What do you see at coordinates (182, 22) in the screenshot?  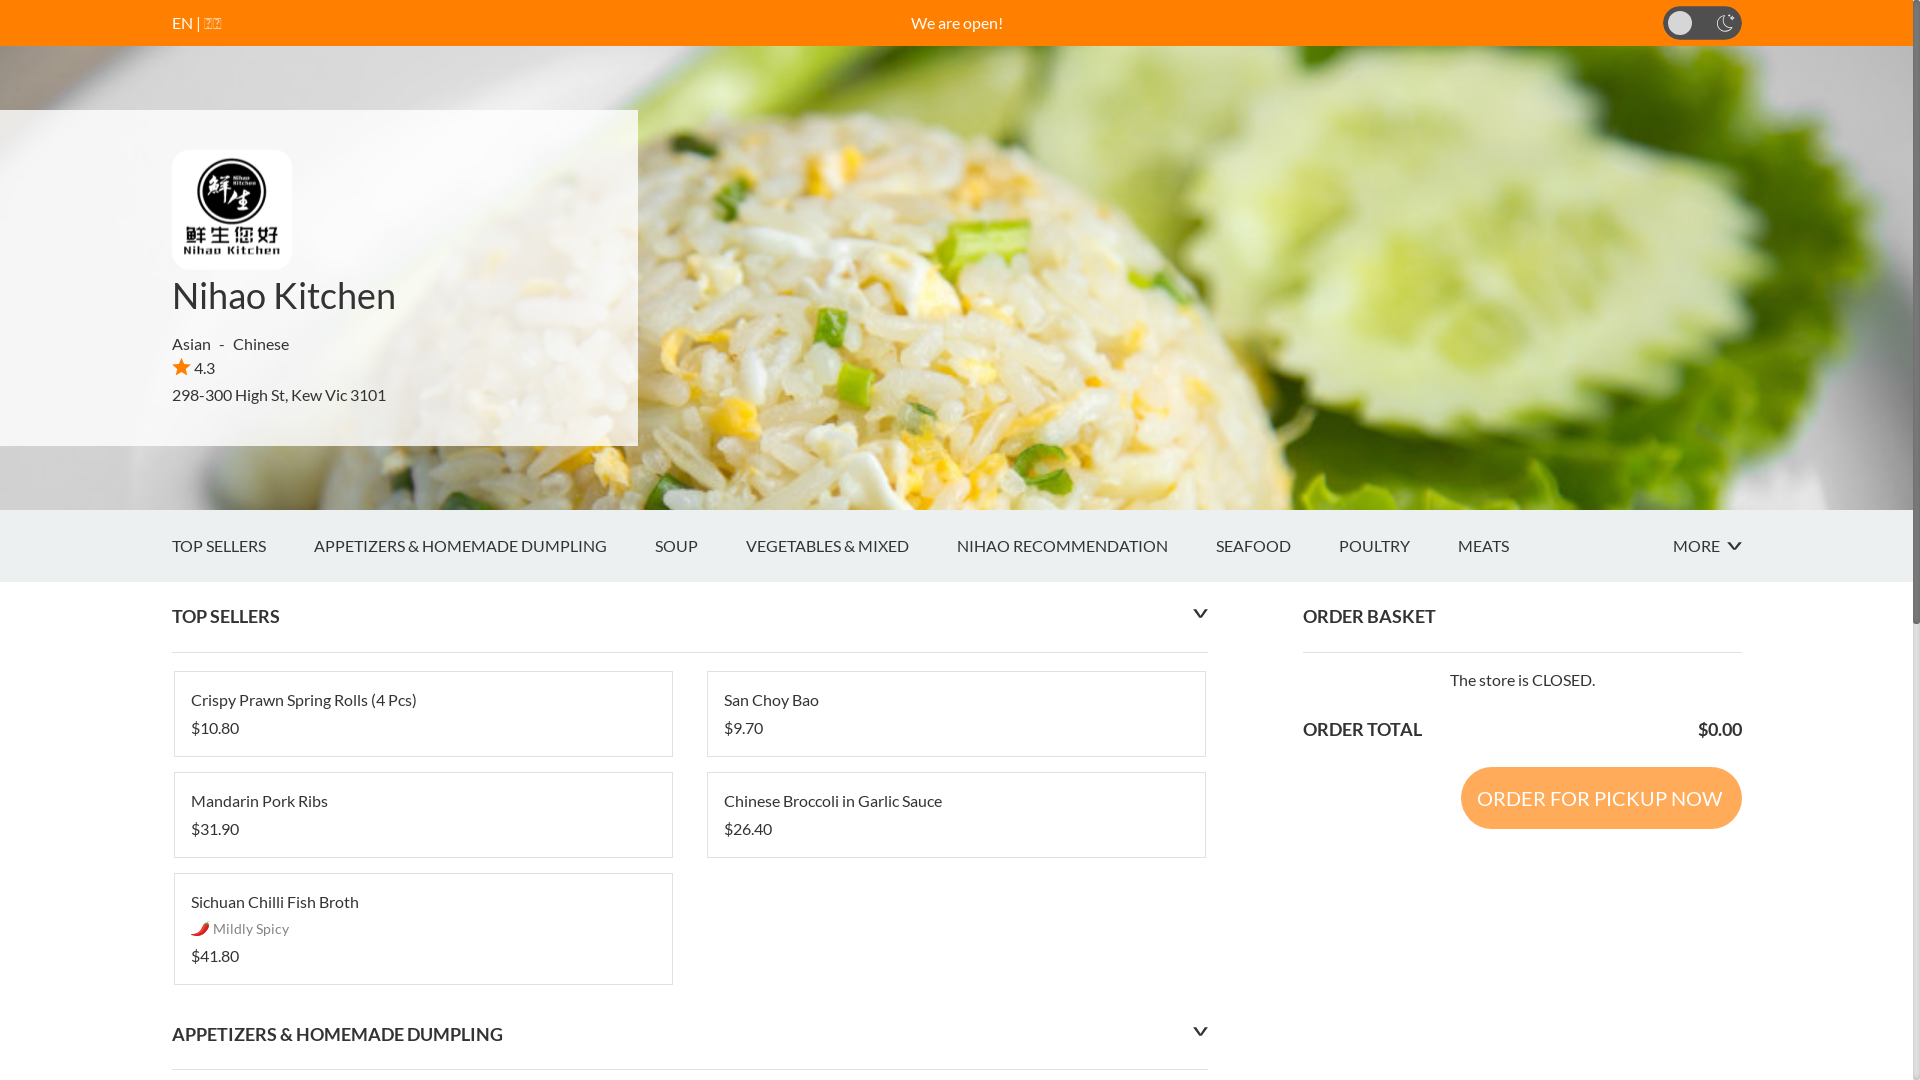 I see `EN` at bounding box center [182, 22].